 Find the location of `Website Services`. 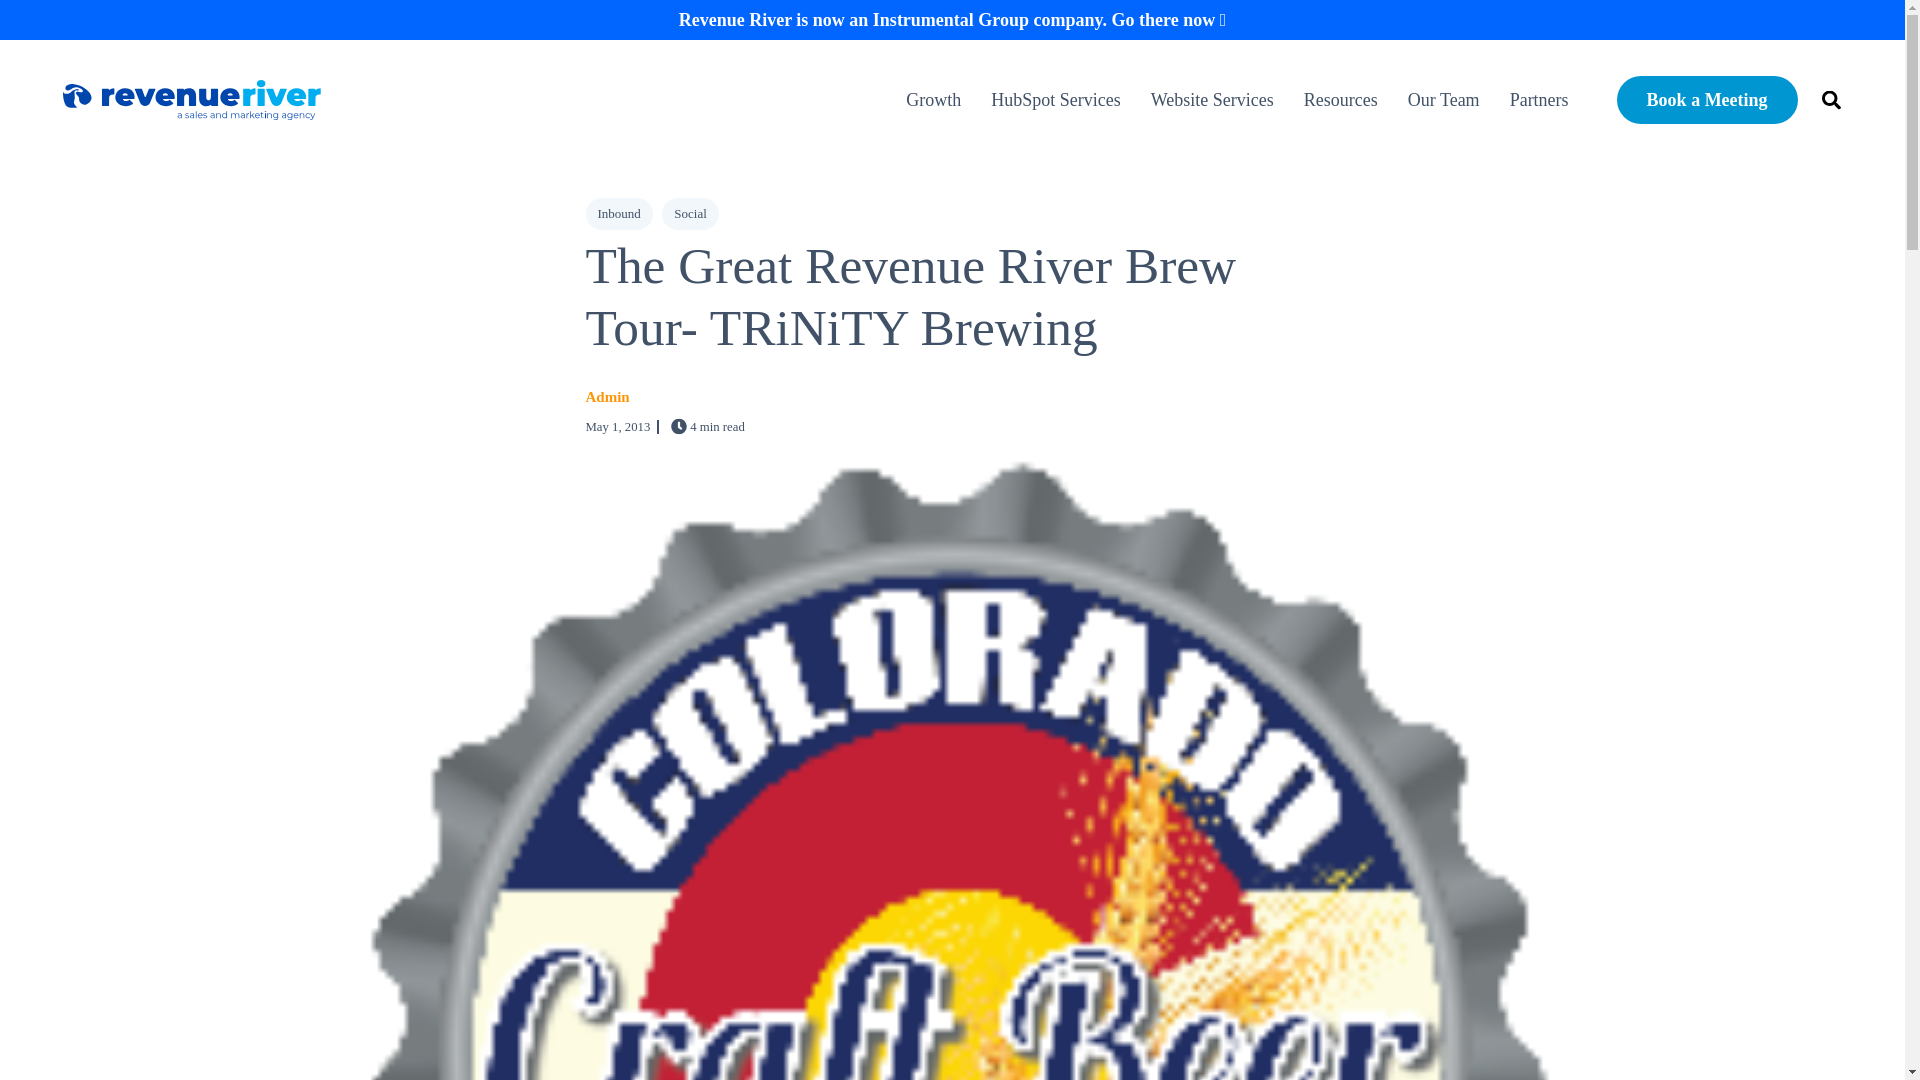

Website Services is located at coordinates (1212, 100).